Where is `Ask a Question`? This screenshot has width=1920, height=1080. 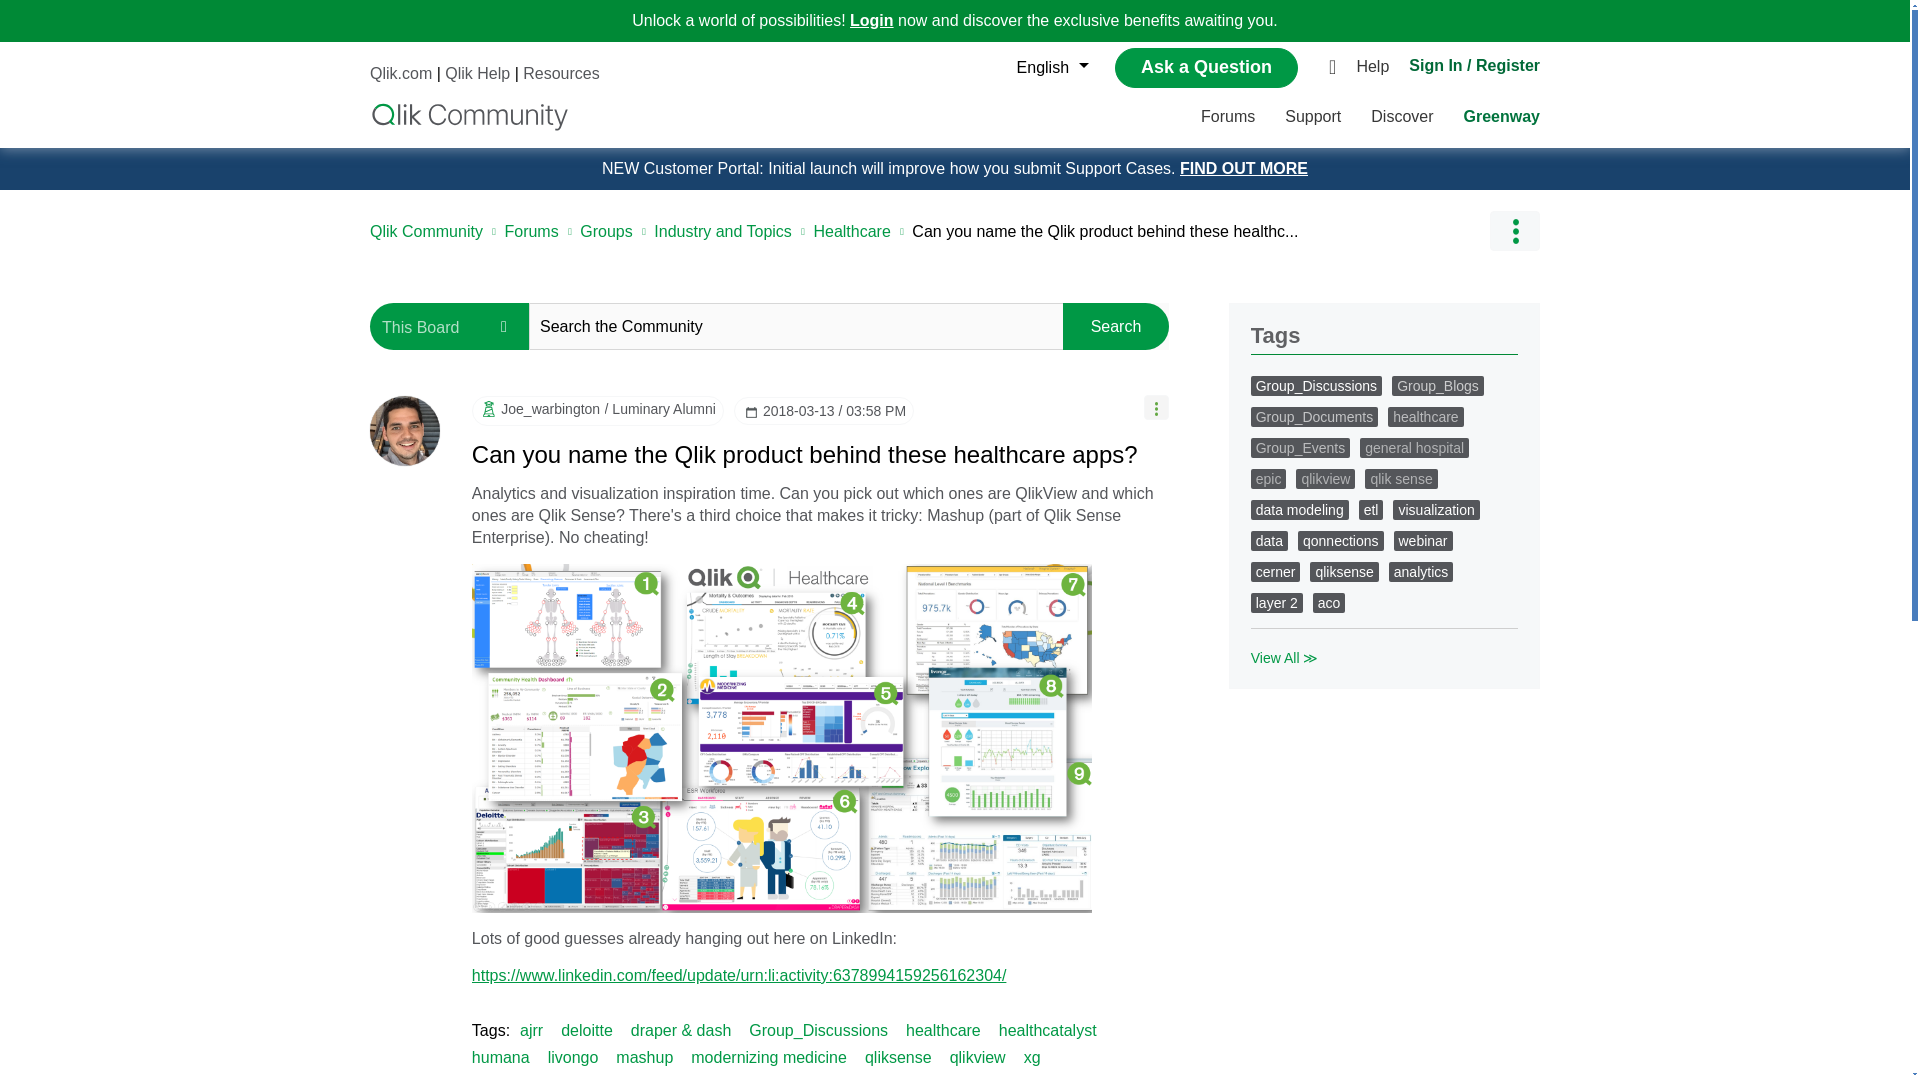 Ask a Question is located at coordinates (1206, 67).